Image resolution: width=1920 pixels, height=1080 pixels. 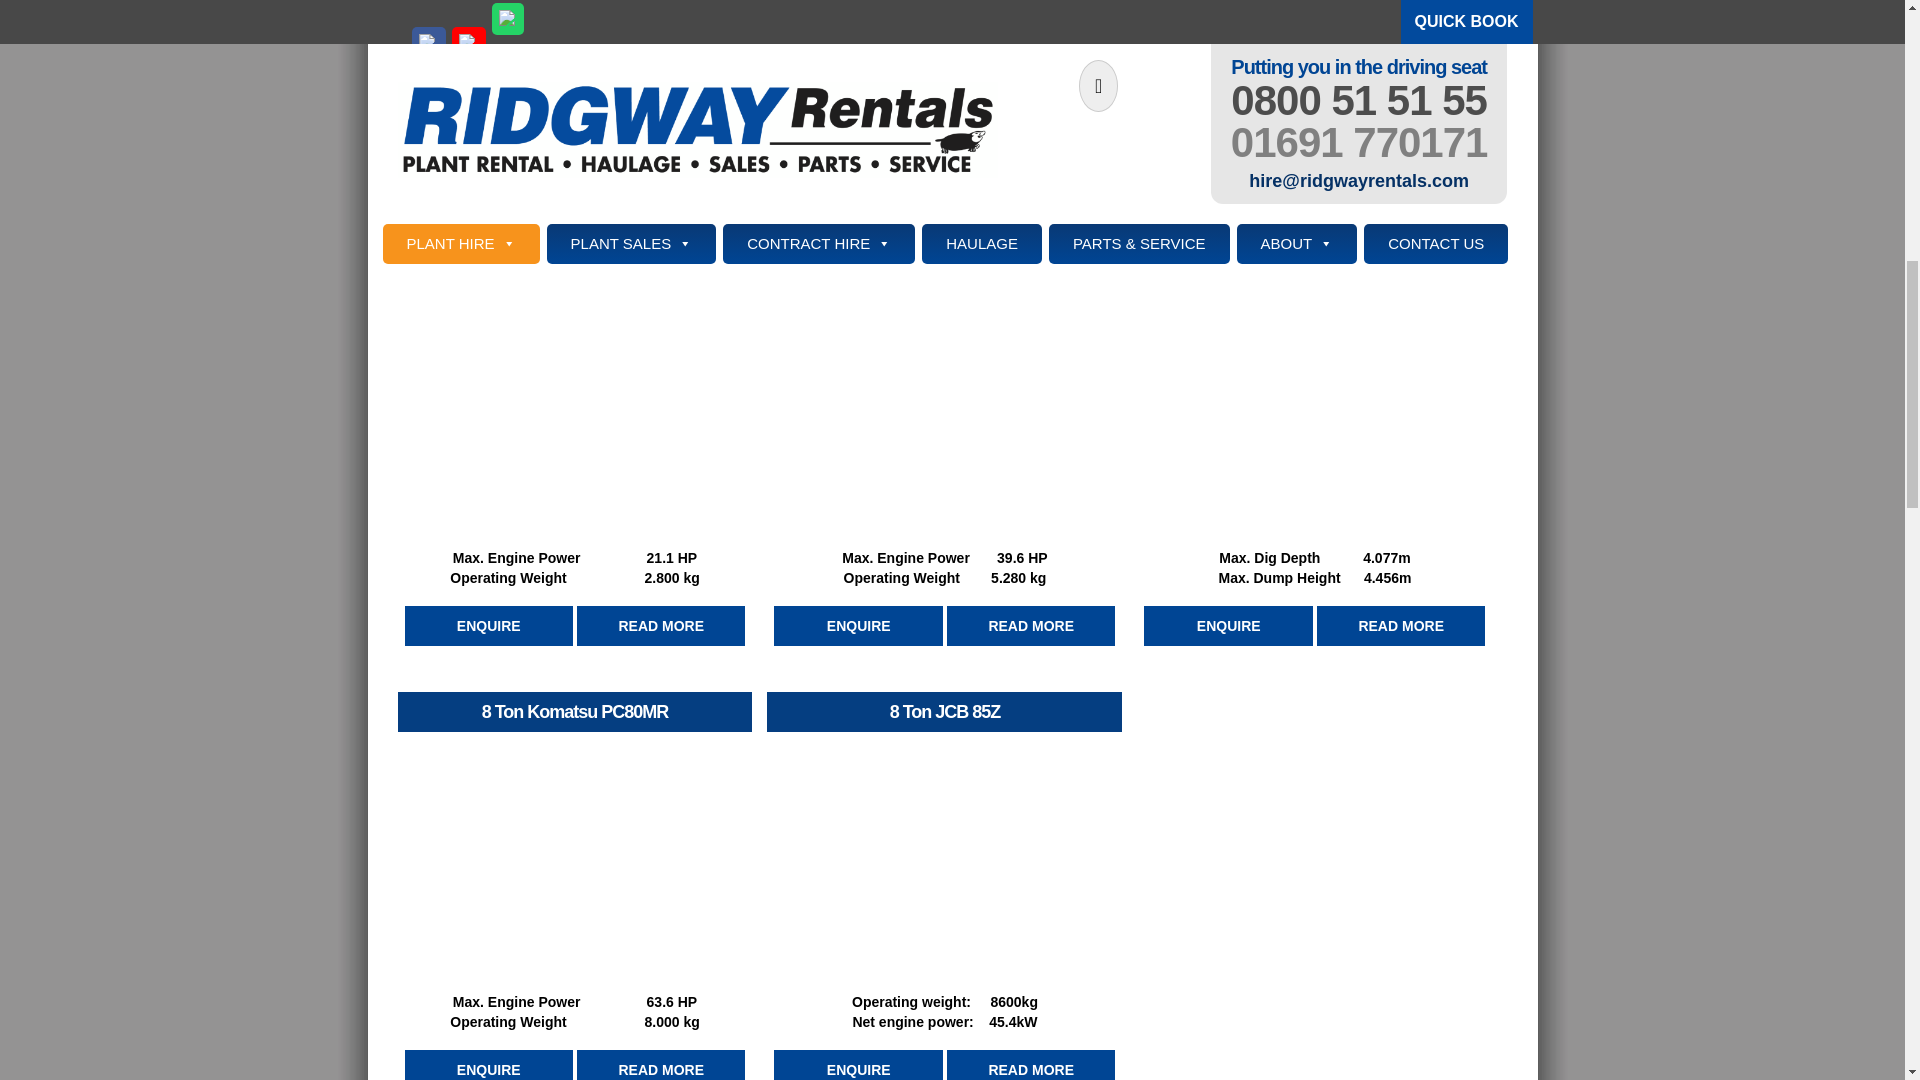 I want to click on Read More, so click(x=660, y=1064).